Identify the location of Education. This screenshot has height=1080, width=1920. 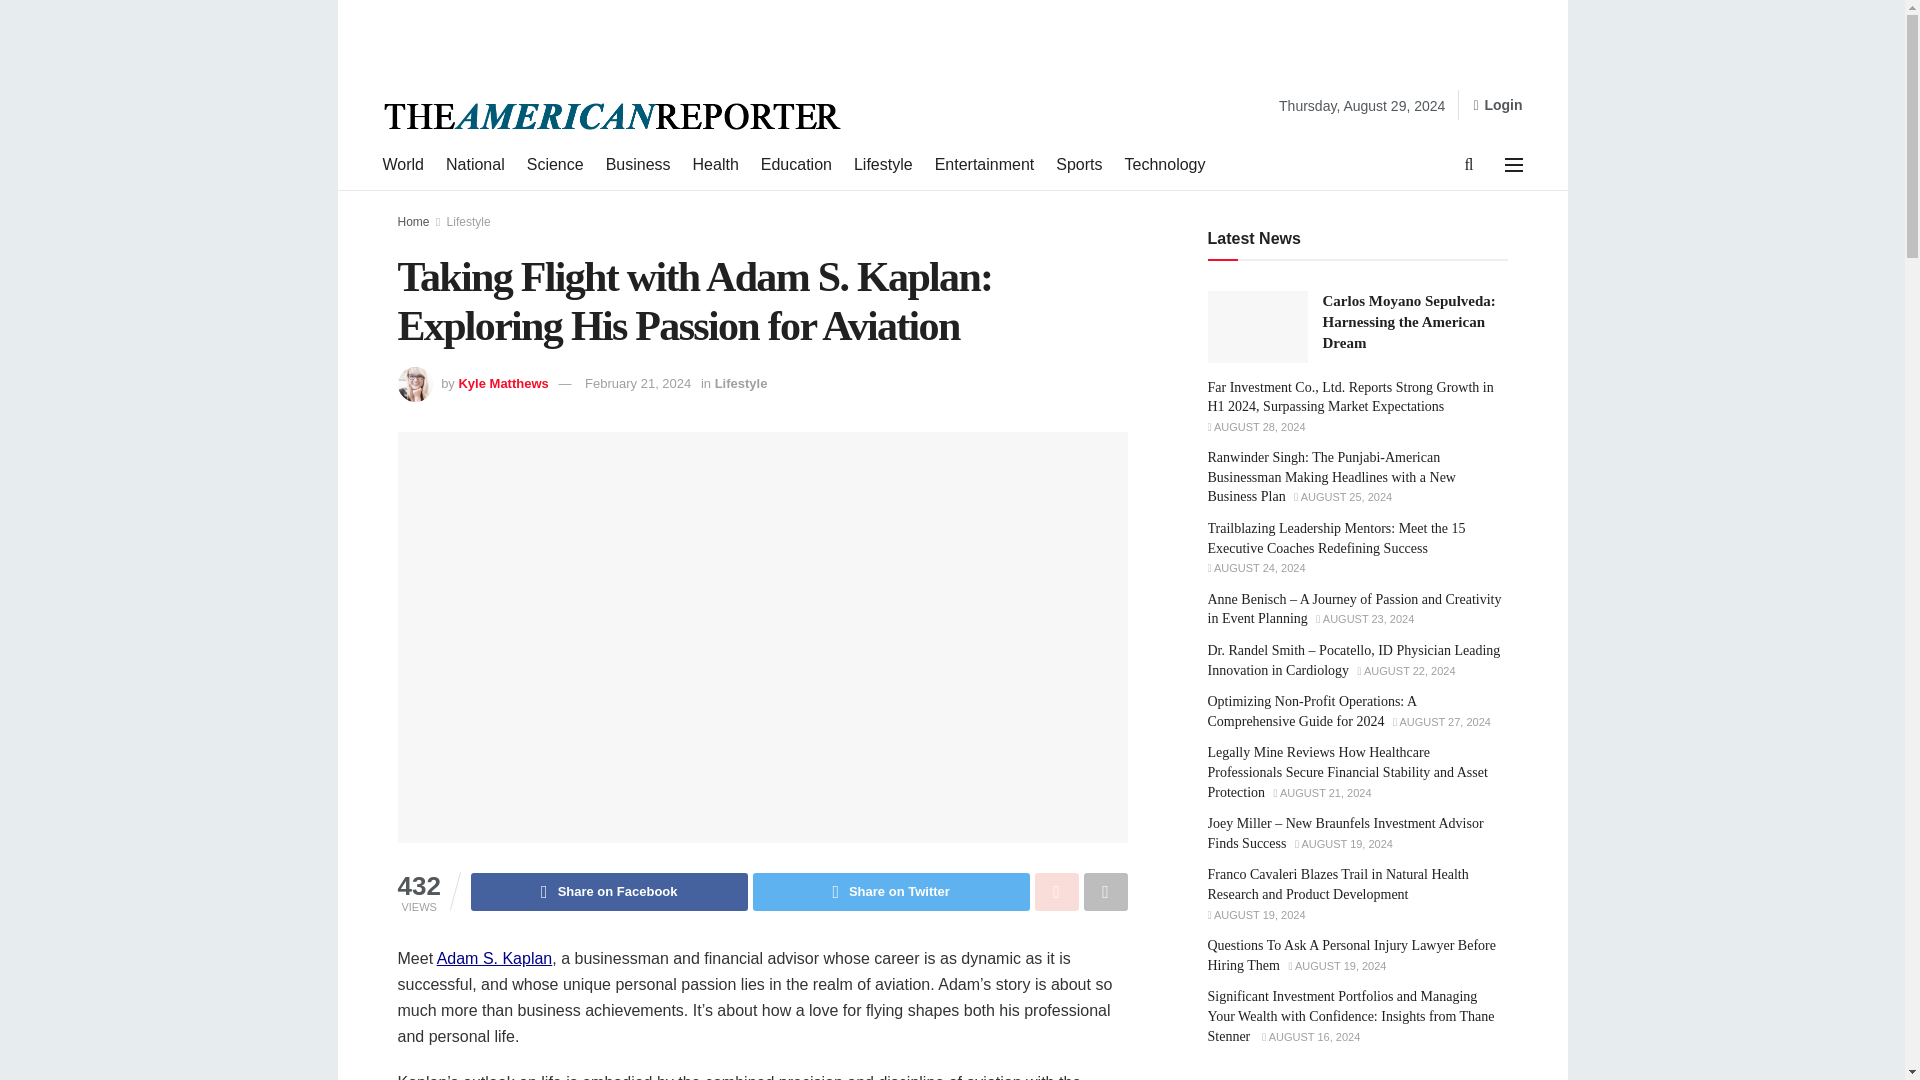
(796, 165).